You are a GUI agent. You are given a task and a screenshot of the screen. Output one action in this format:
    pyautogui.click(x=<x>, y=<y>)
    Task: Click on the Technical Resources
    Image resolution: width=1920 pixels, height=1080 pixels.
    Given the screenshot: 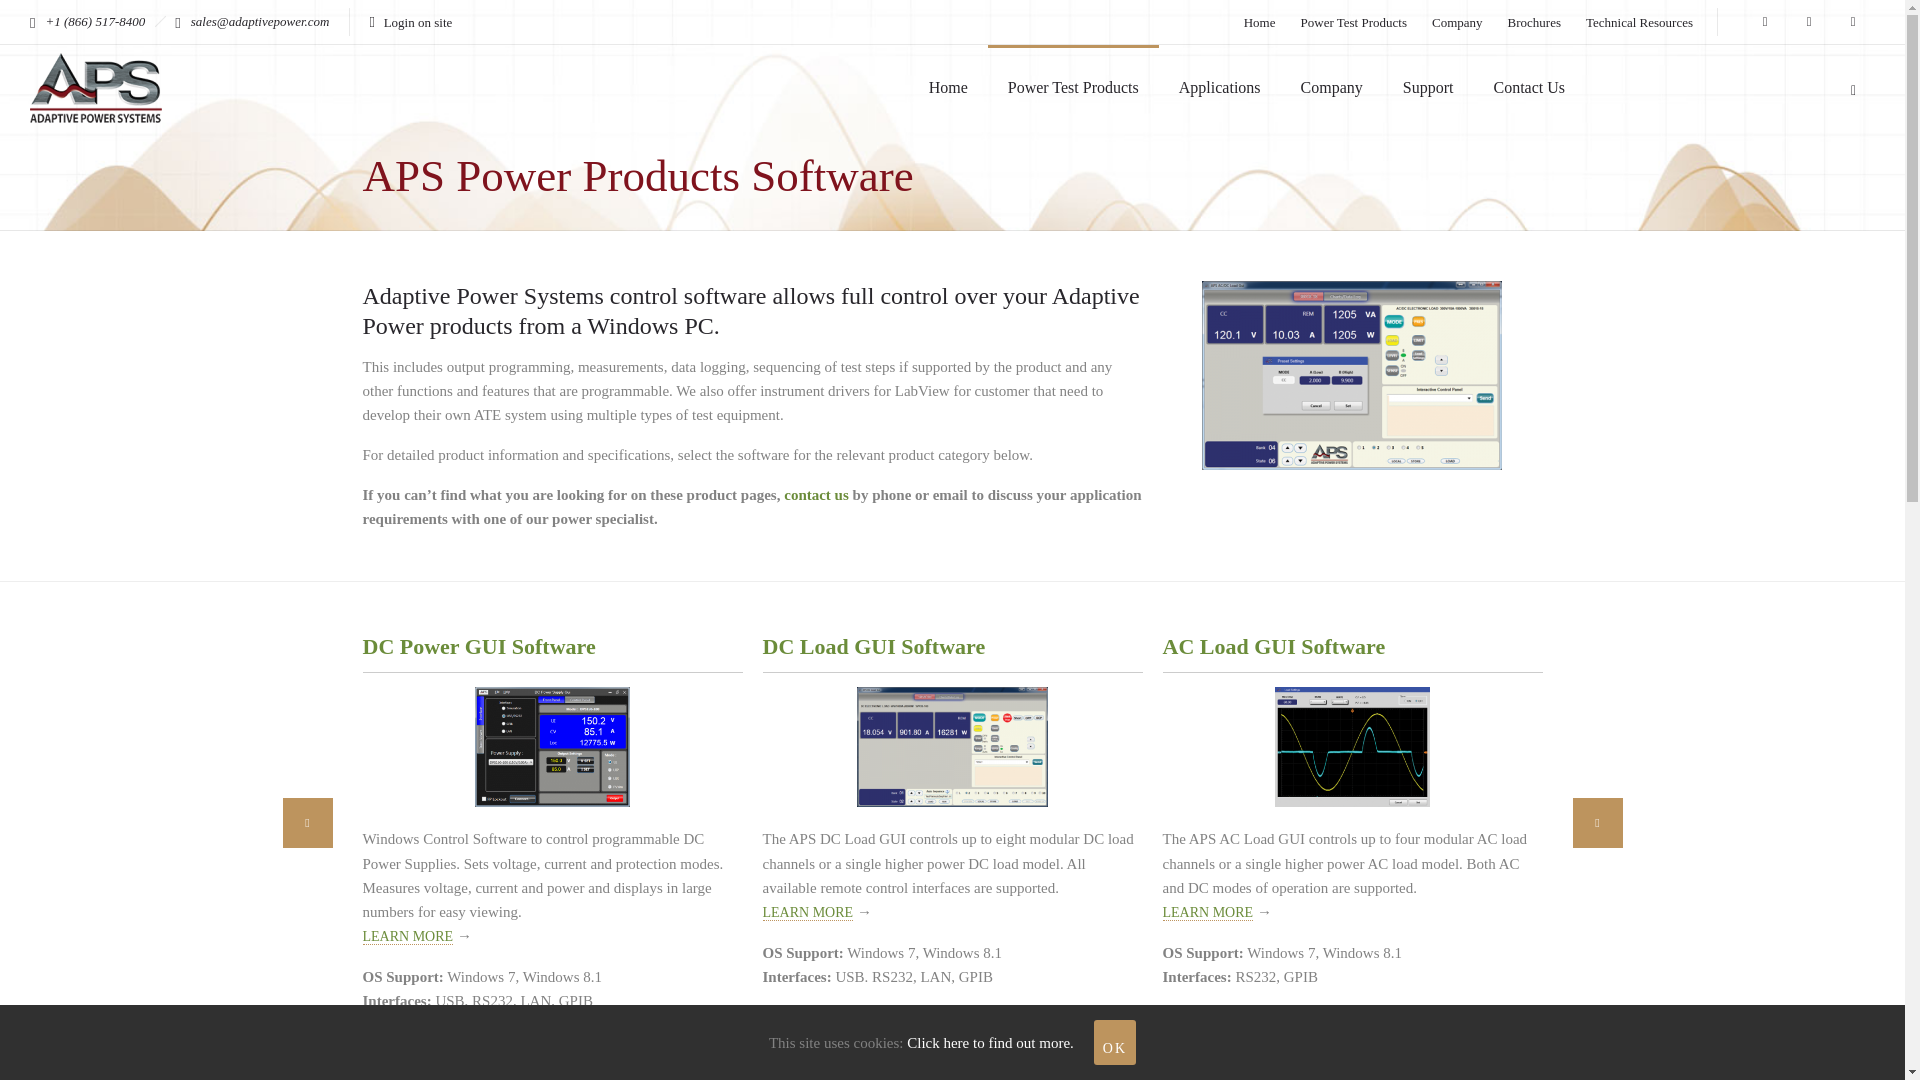 What is the action you would take?
    pyautogui.click(x=1639, y=23)
    